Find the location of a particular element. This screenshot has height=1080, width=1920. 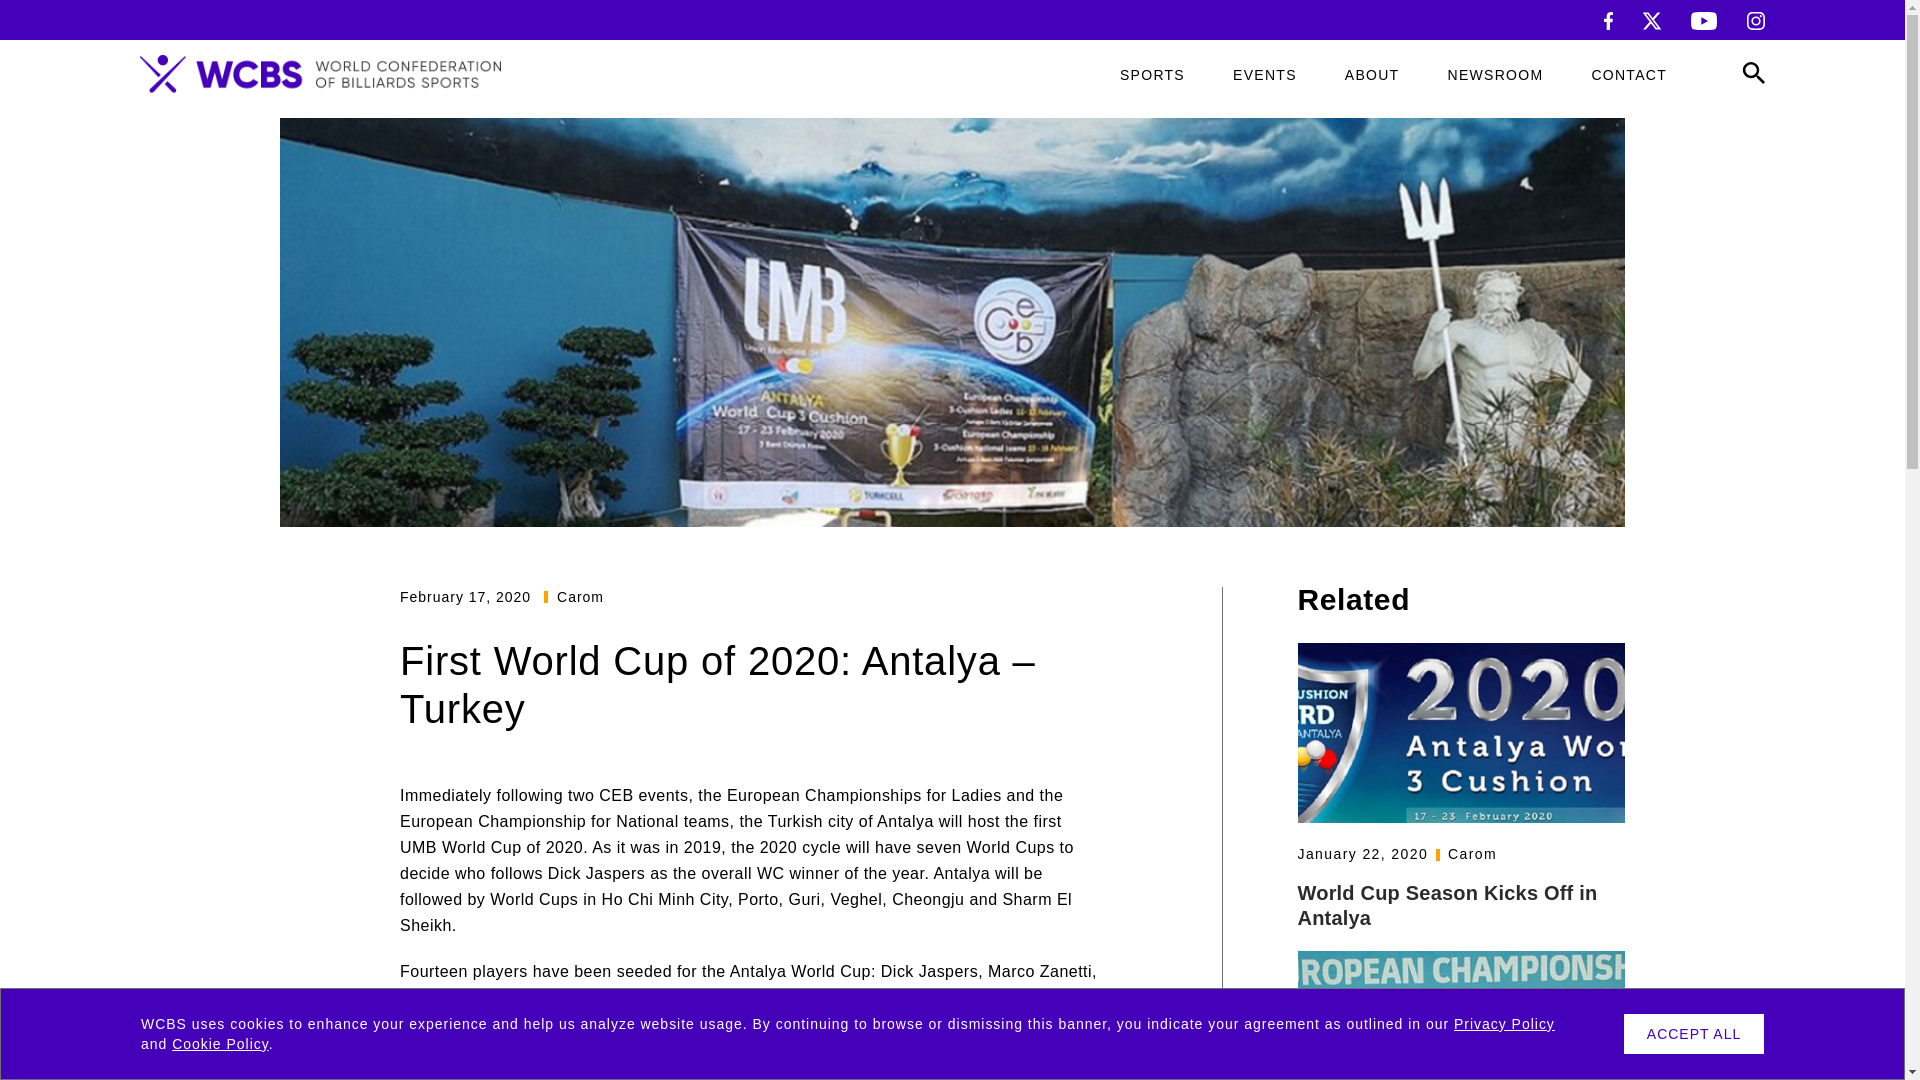

ABOUT is located at coordinates (1372, 75).